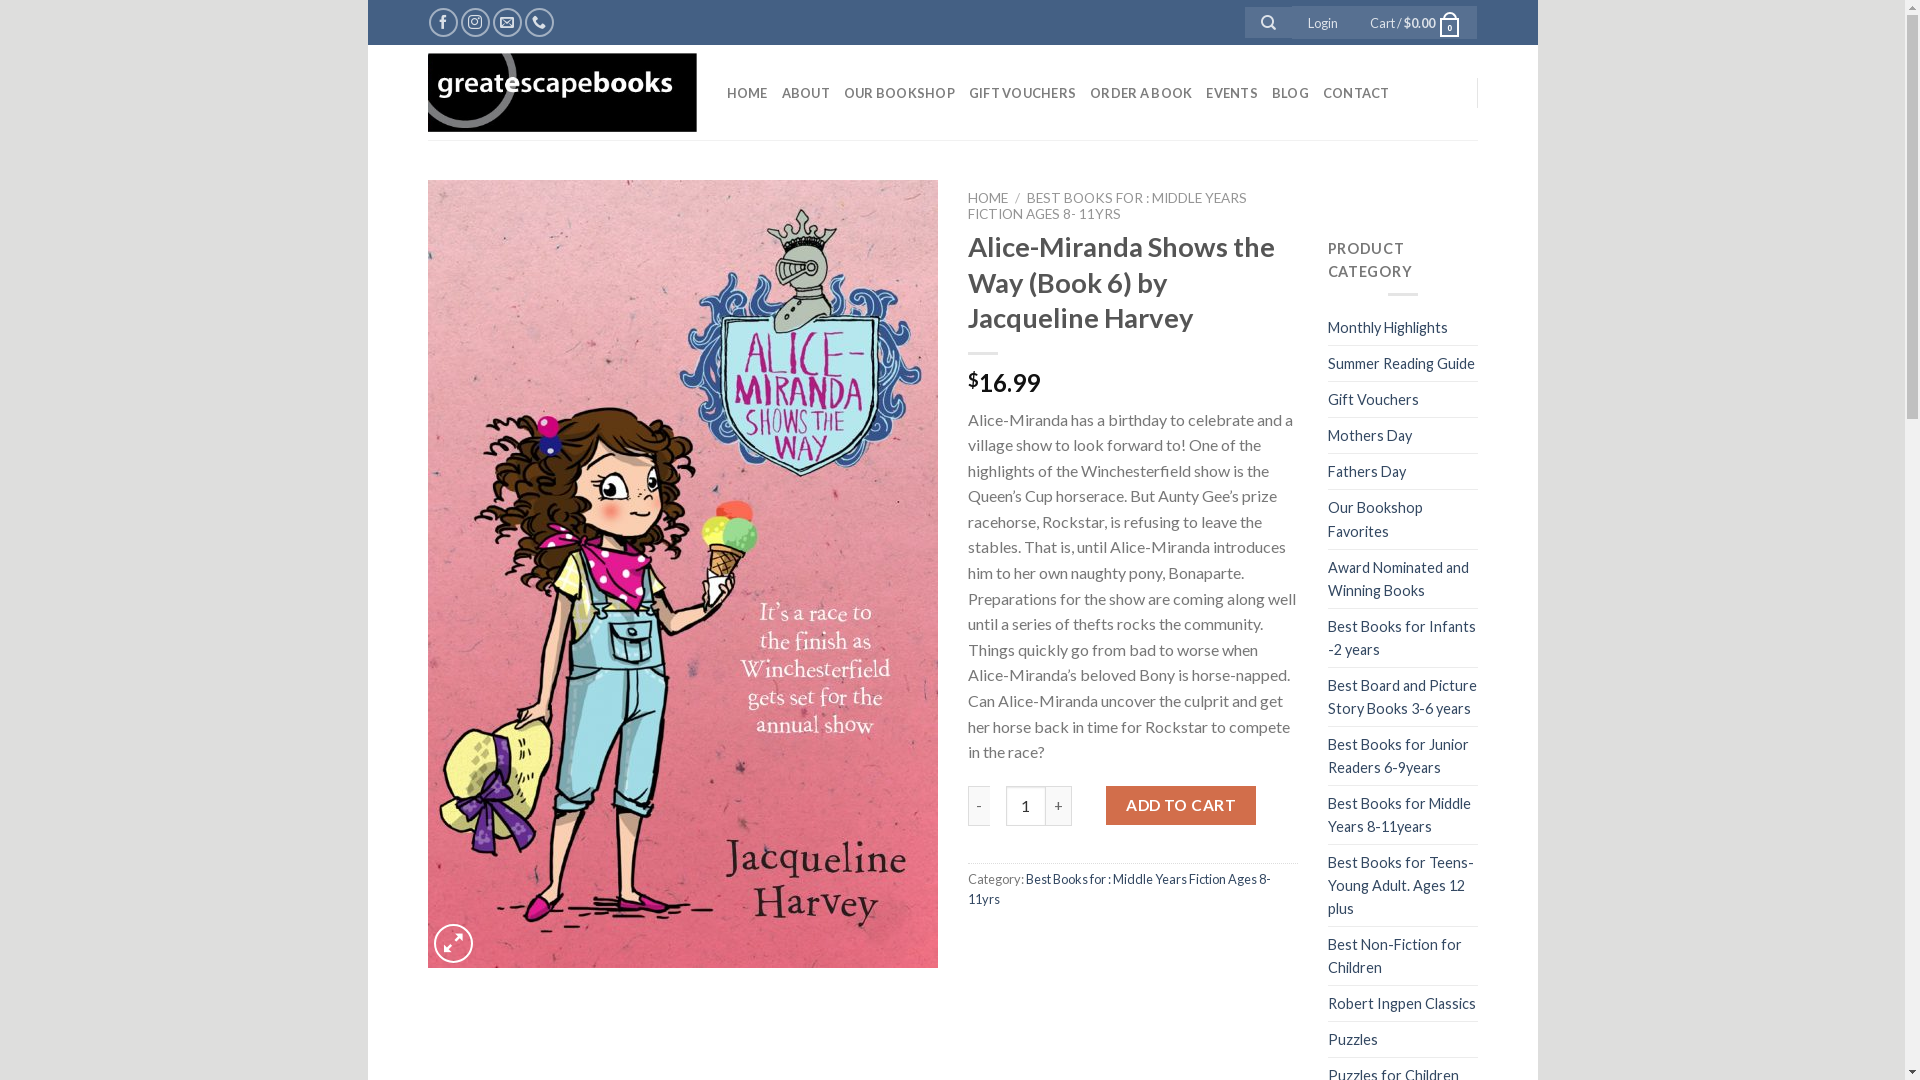  What do you see at coordinates (540, 22) in the screenshot?
I see `Call us` at bounding box center [540, 22].